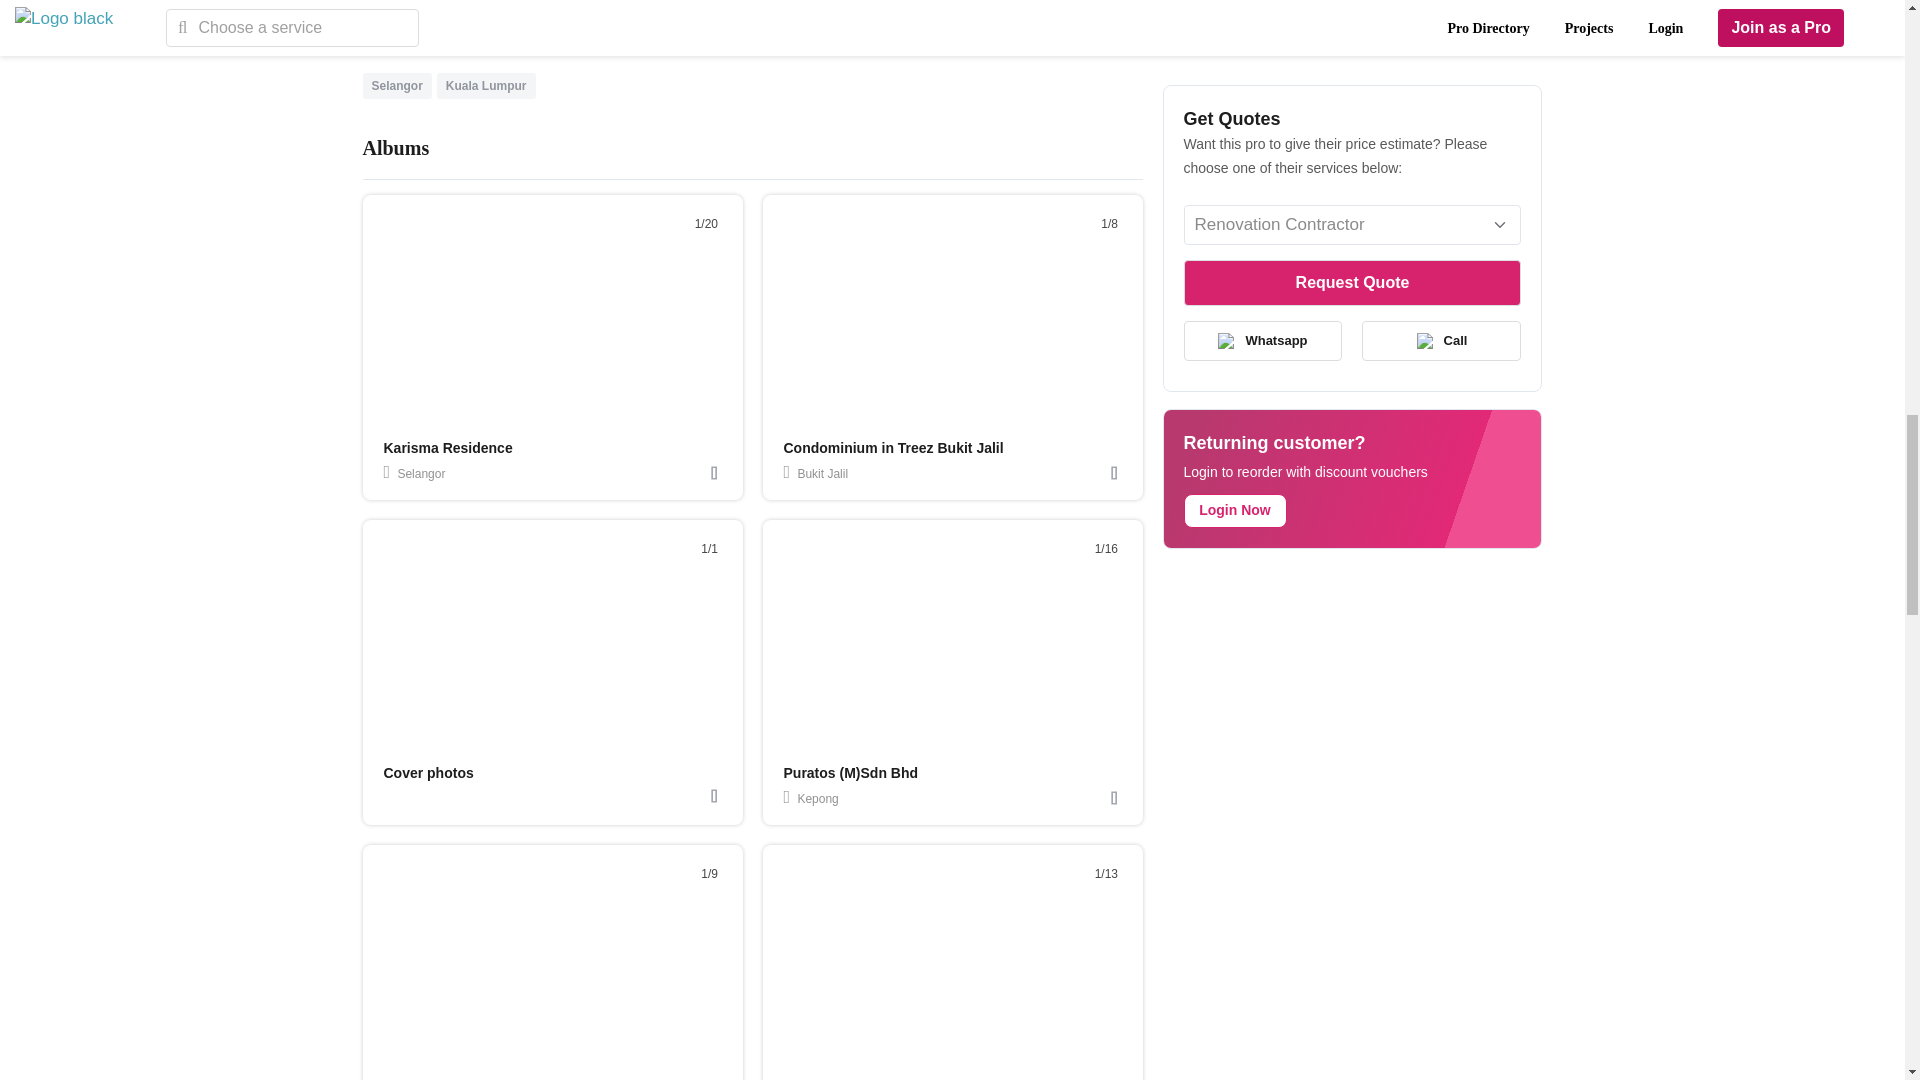 The width and height of the screenshot is (1920, 1080). What do you see at coordinates (704, 1) in the screenshot?
I see `Interior Designer` at bounding box center [704, 1].